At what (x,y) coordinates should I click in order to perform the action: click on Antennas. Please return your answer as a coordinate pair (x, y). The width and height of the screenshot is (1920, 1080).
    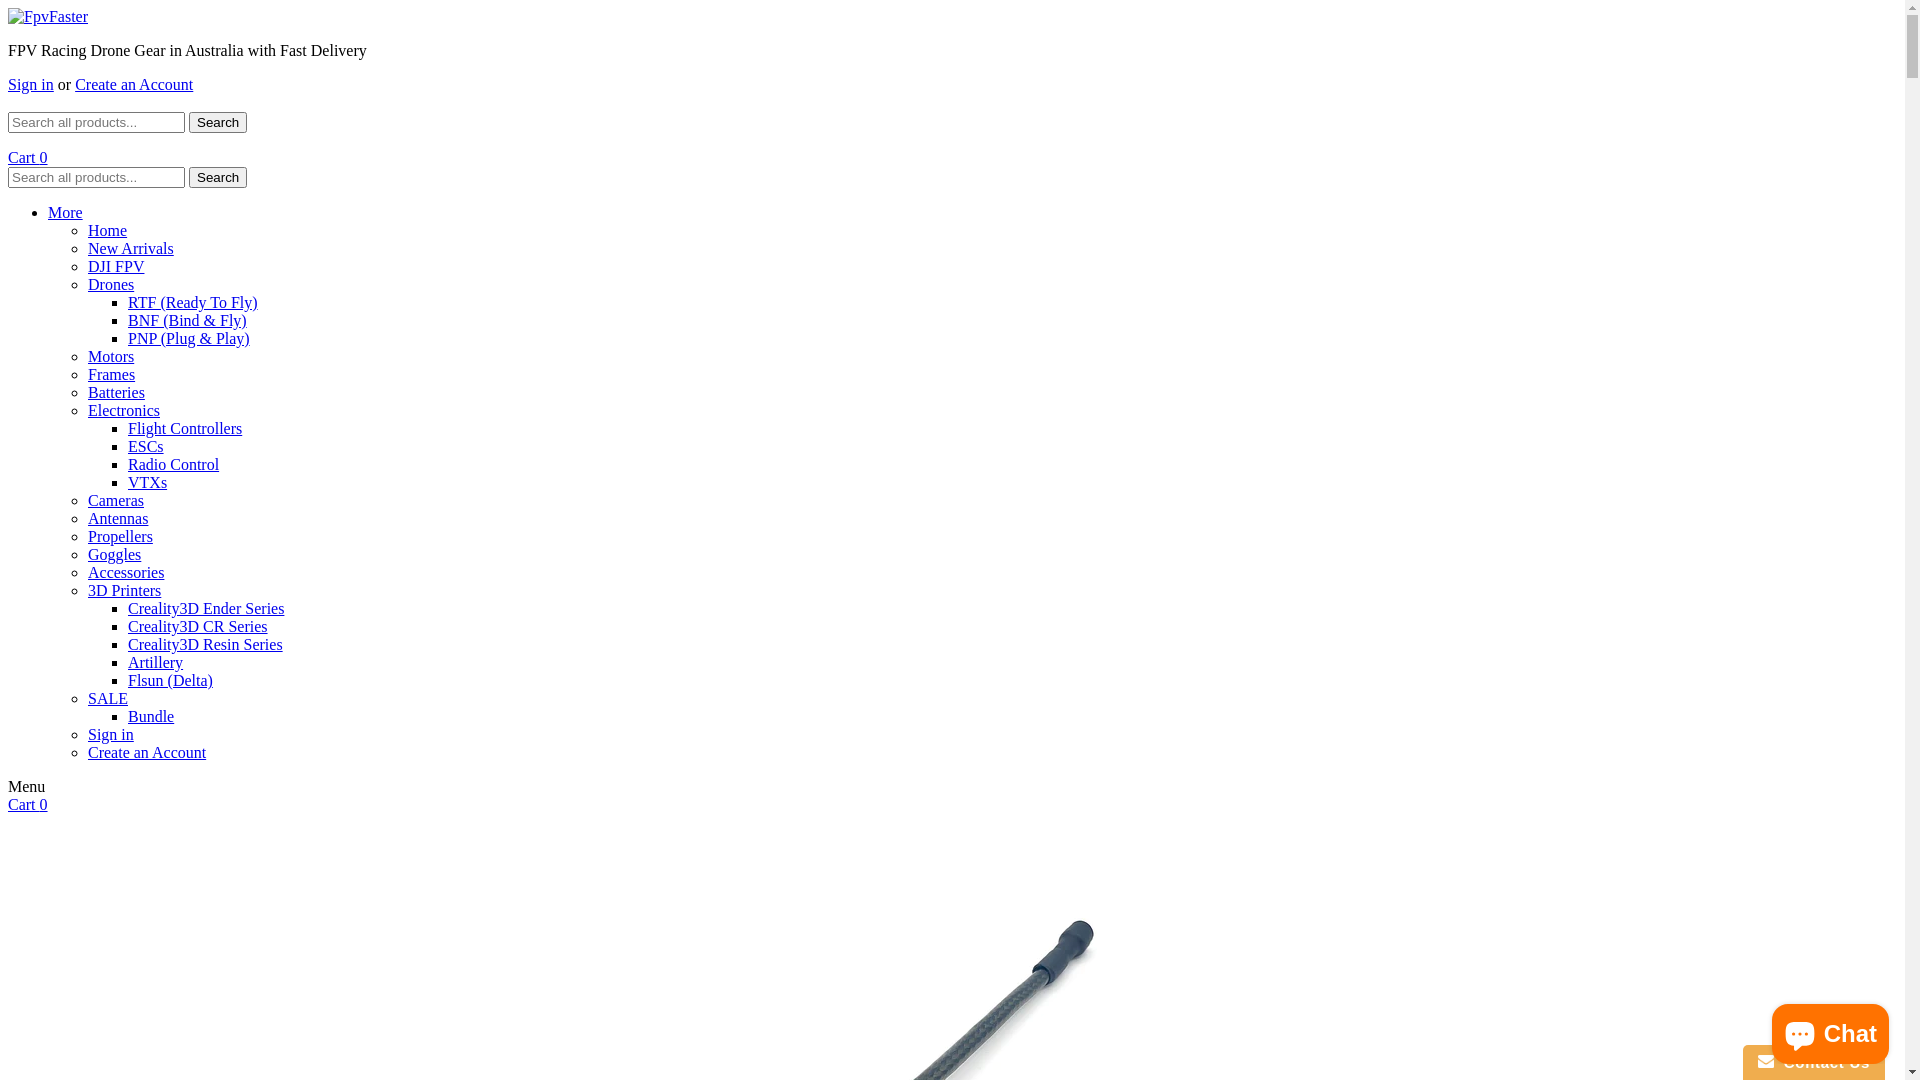
    Looking at the image, I should click on (118, 518).